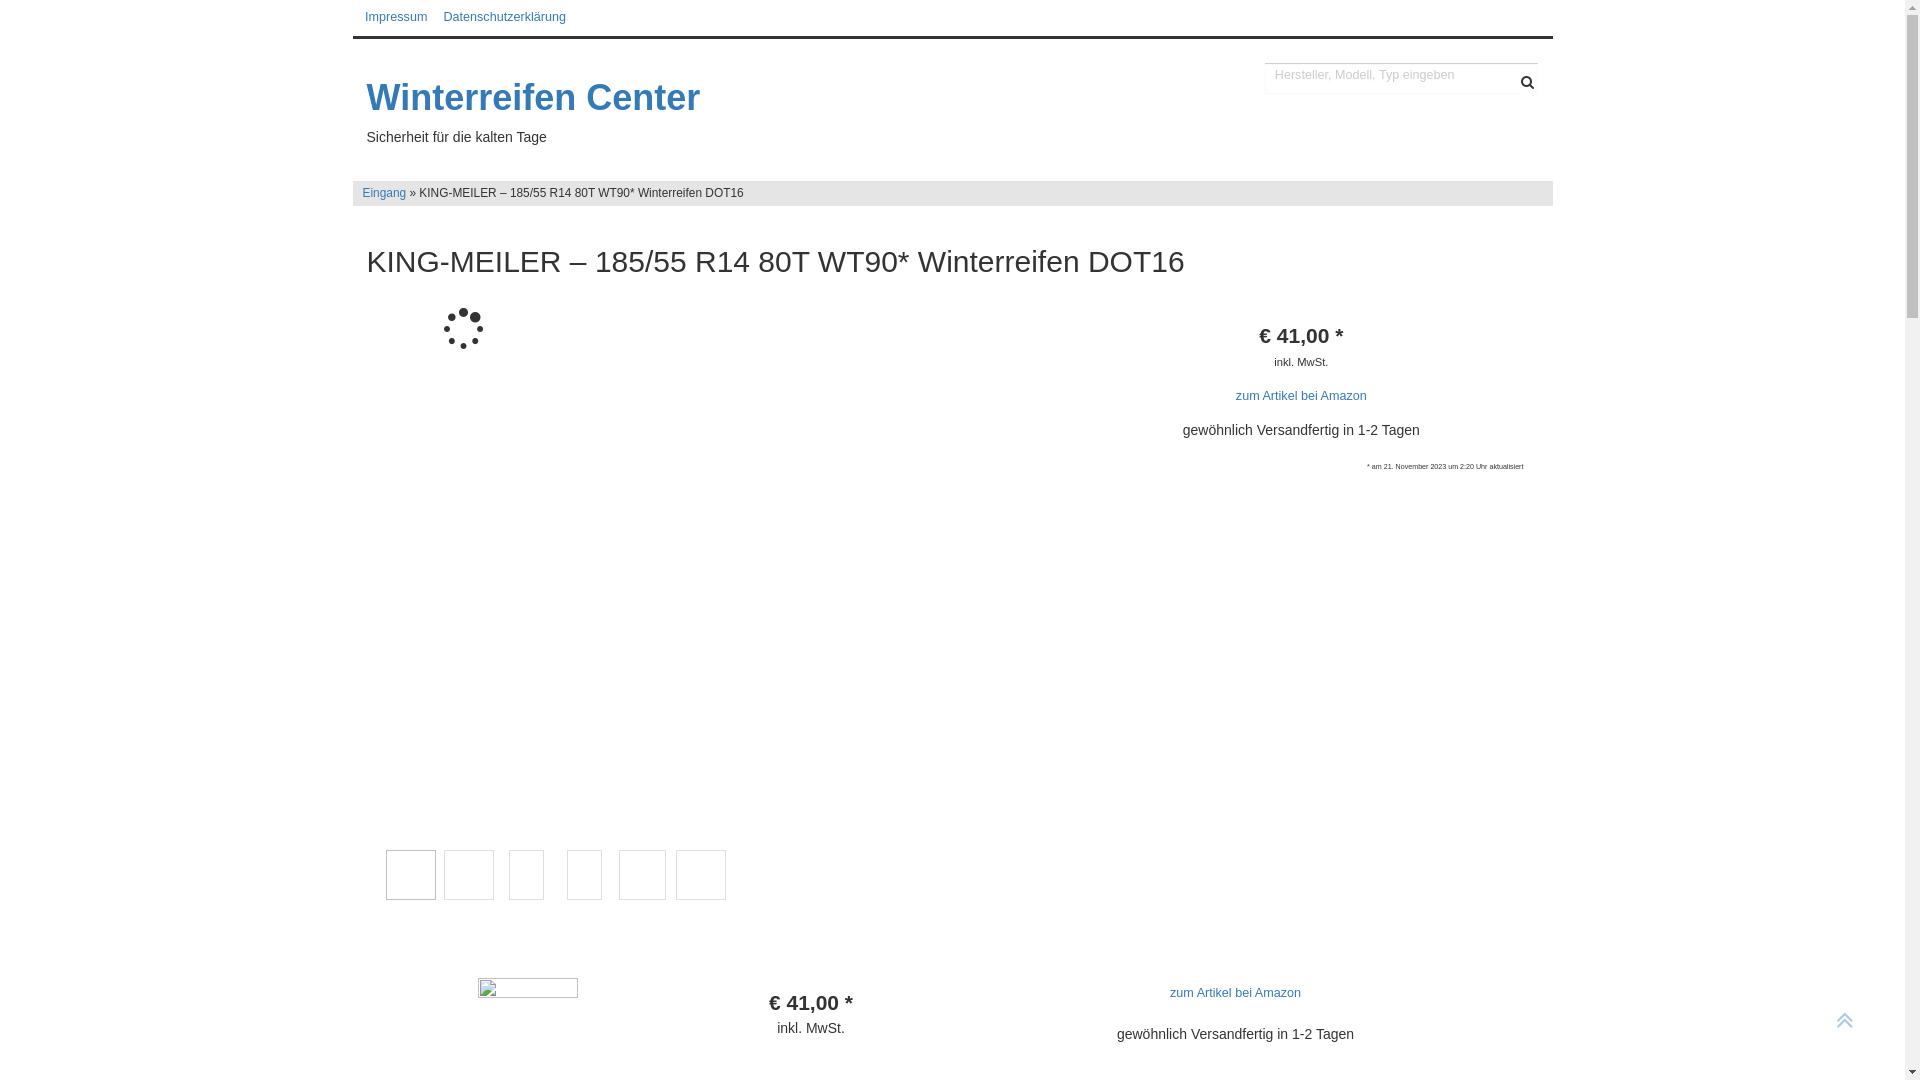 This screenshot has width=1920, height=1080. I want to click on zum Artikel bei Amazon, so click(1236, 994).